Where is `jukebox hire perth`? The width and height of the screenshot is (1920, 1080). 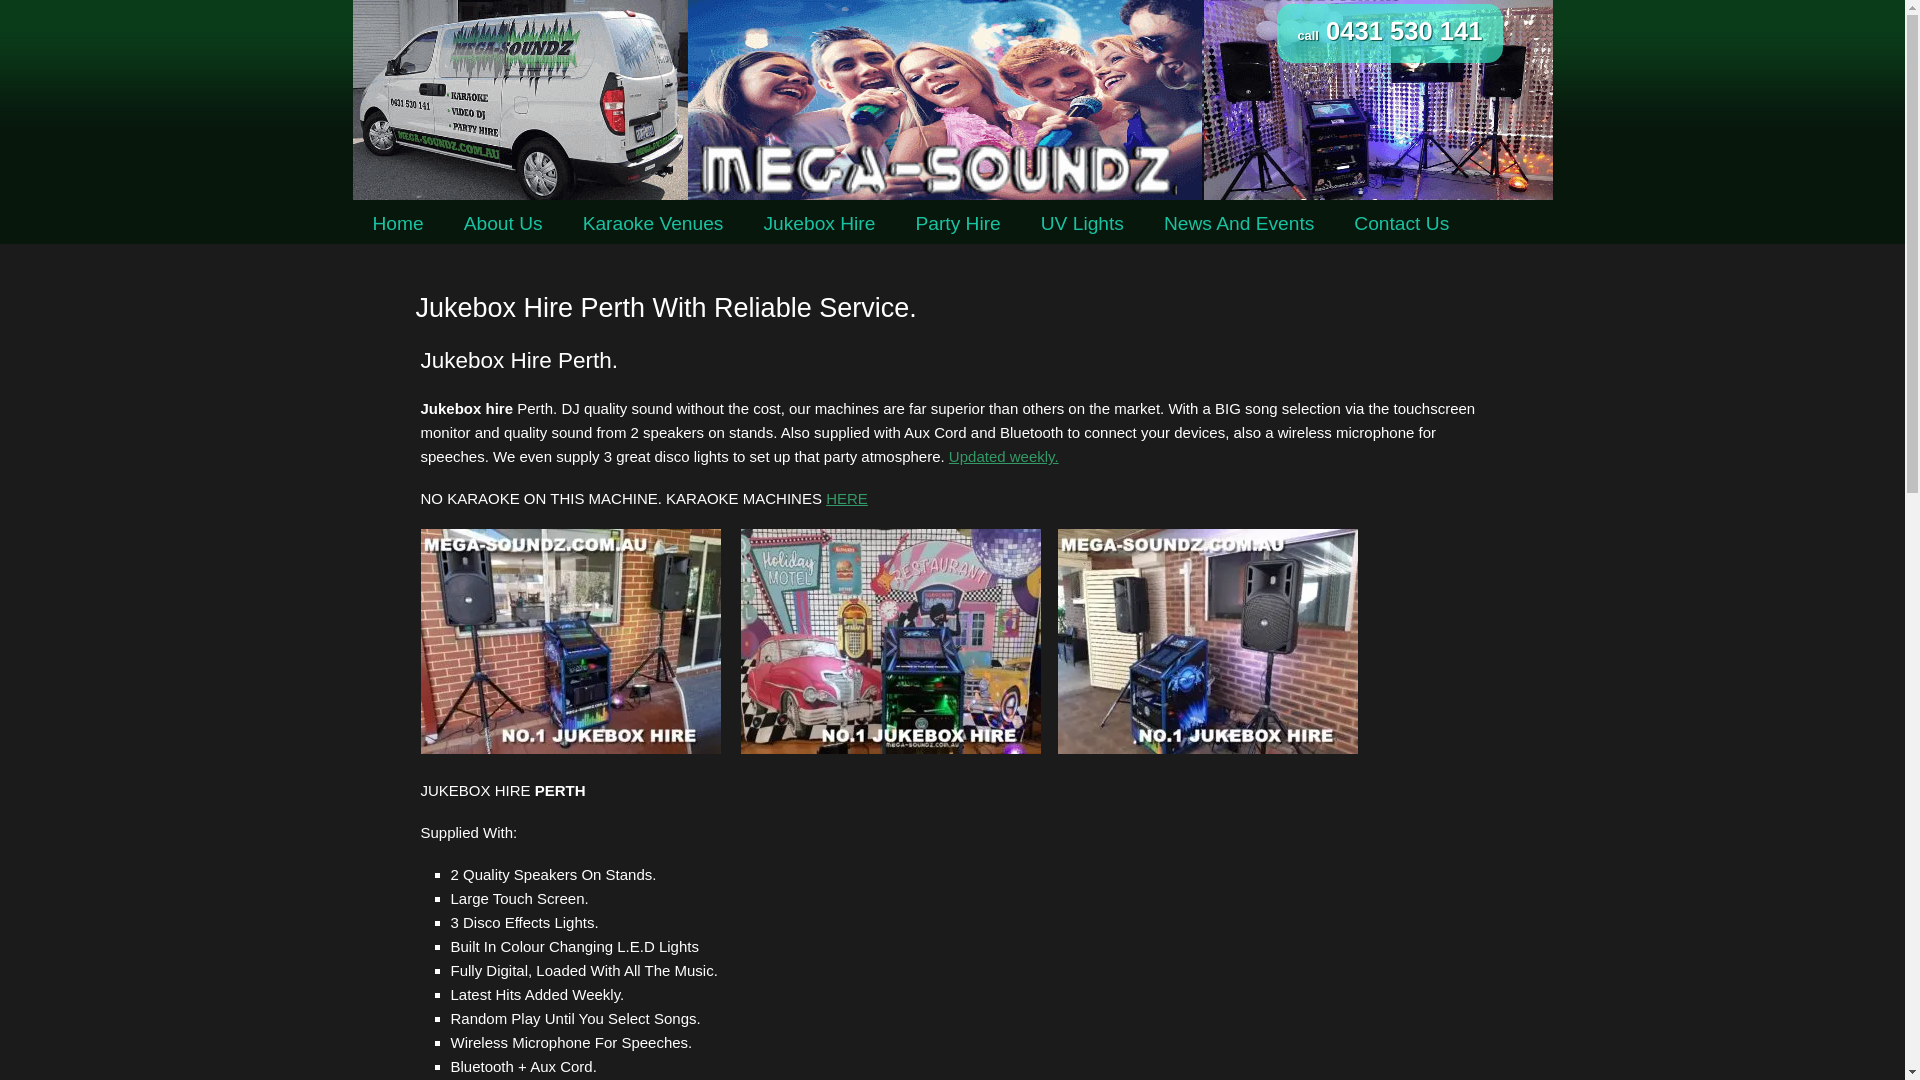
jukebox hire perth is located at coordinates (570, 642).